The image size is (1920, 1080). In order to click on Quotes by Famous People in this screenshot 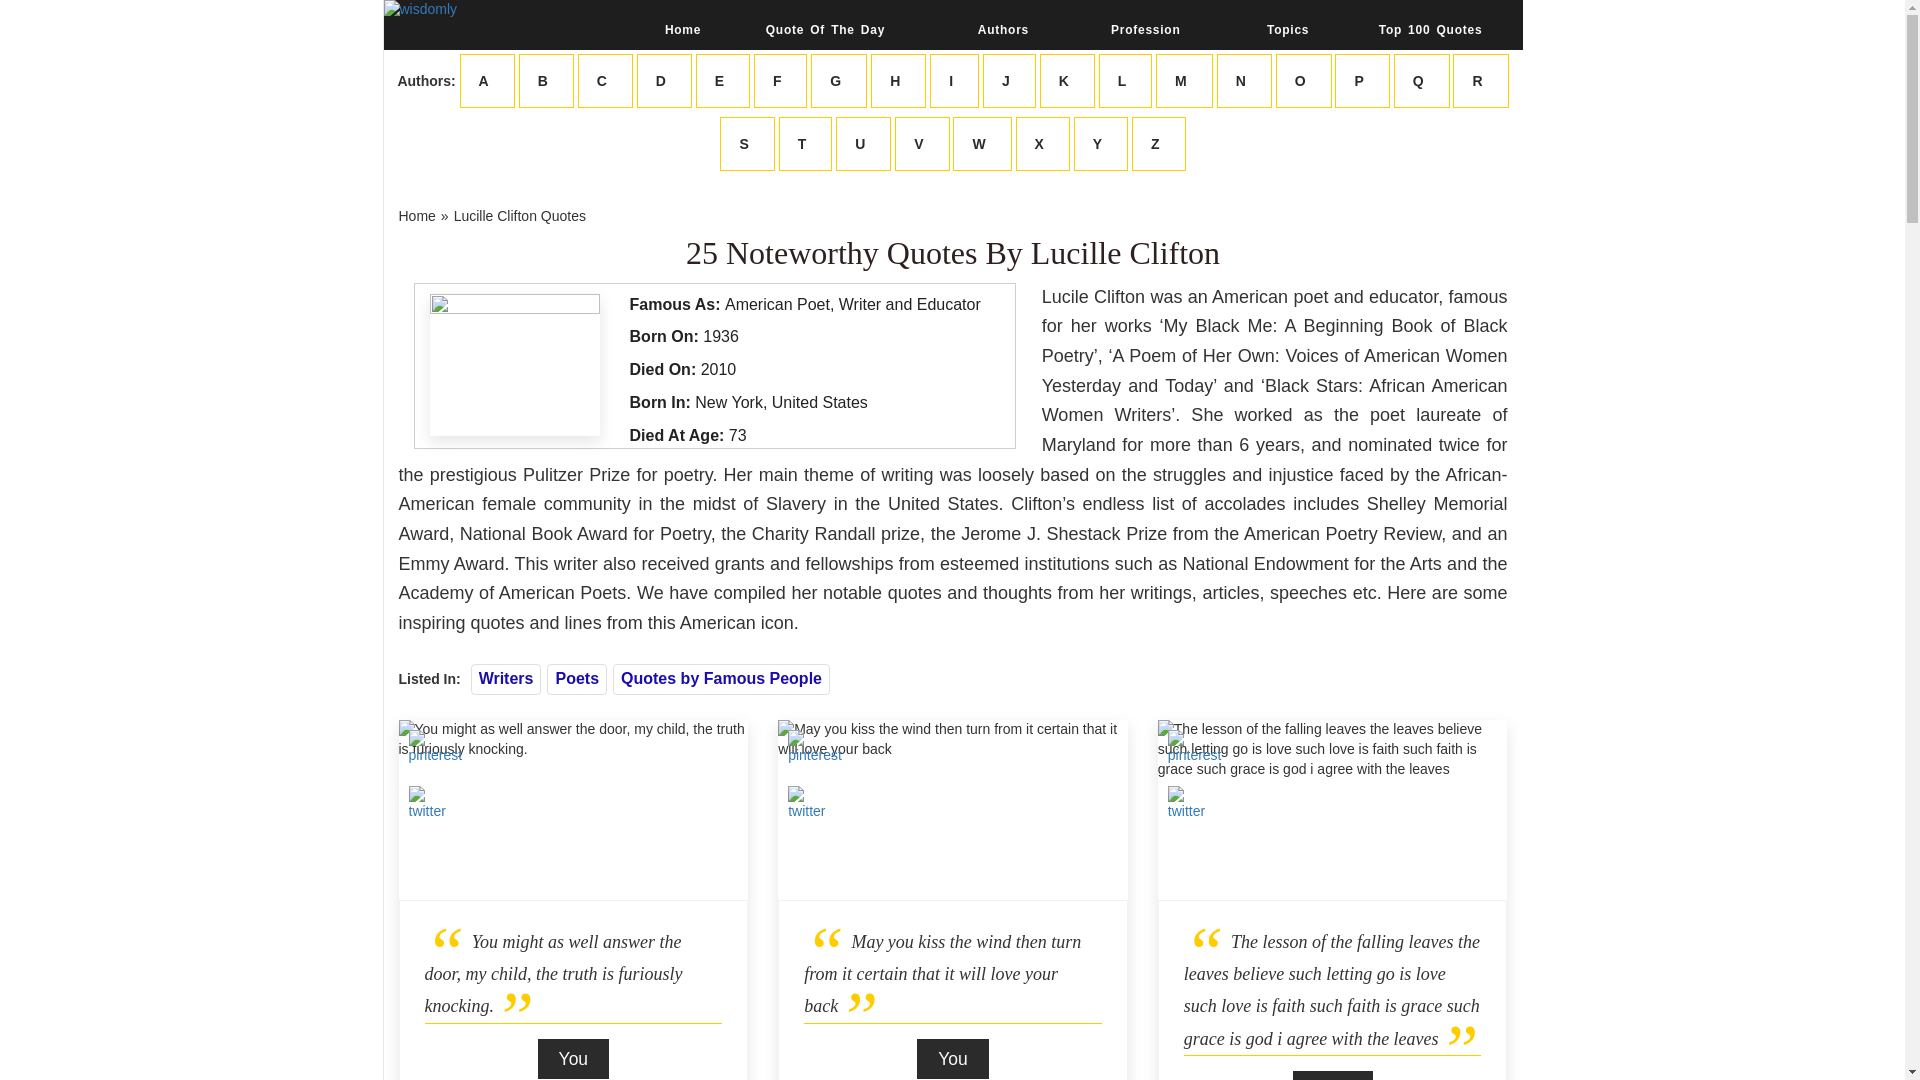, I will do `click(720, 678)`.